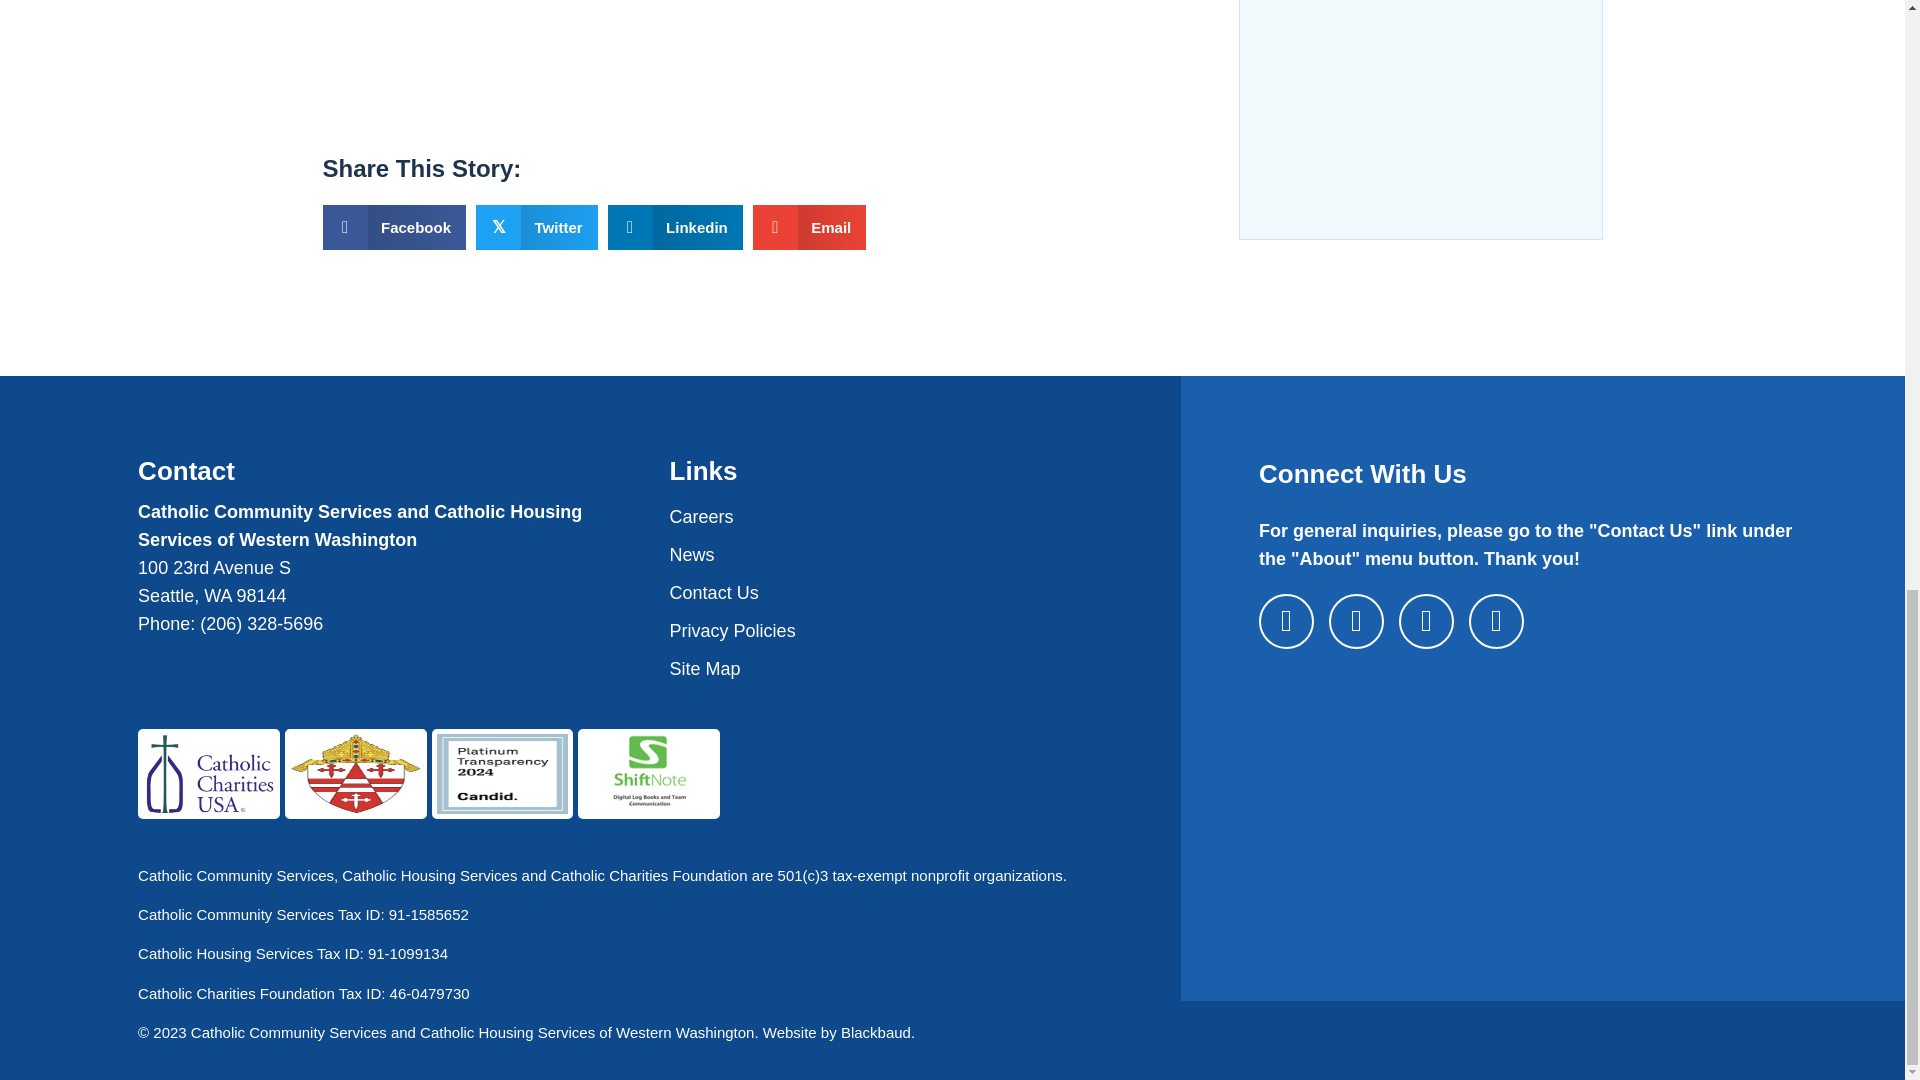  Describe the element at coordinates (810, 227) in the screenshot. I see `Email` at that location.